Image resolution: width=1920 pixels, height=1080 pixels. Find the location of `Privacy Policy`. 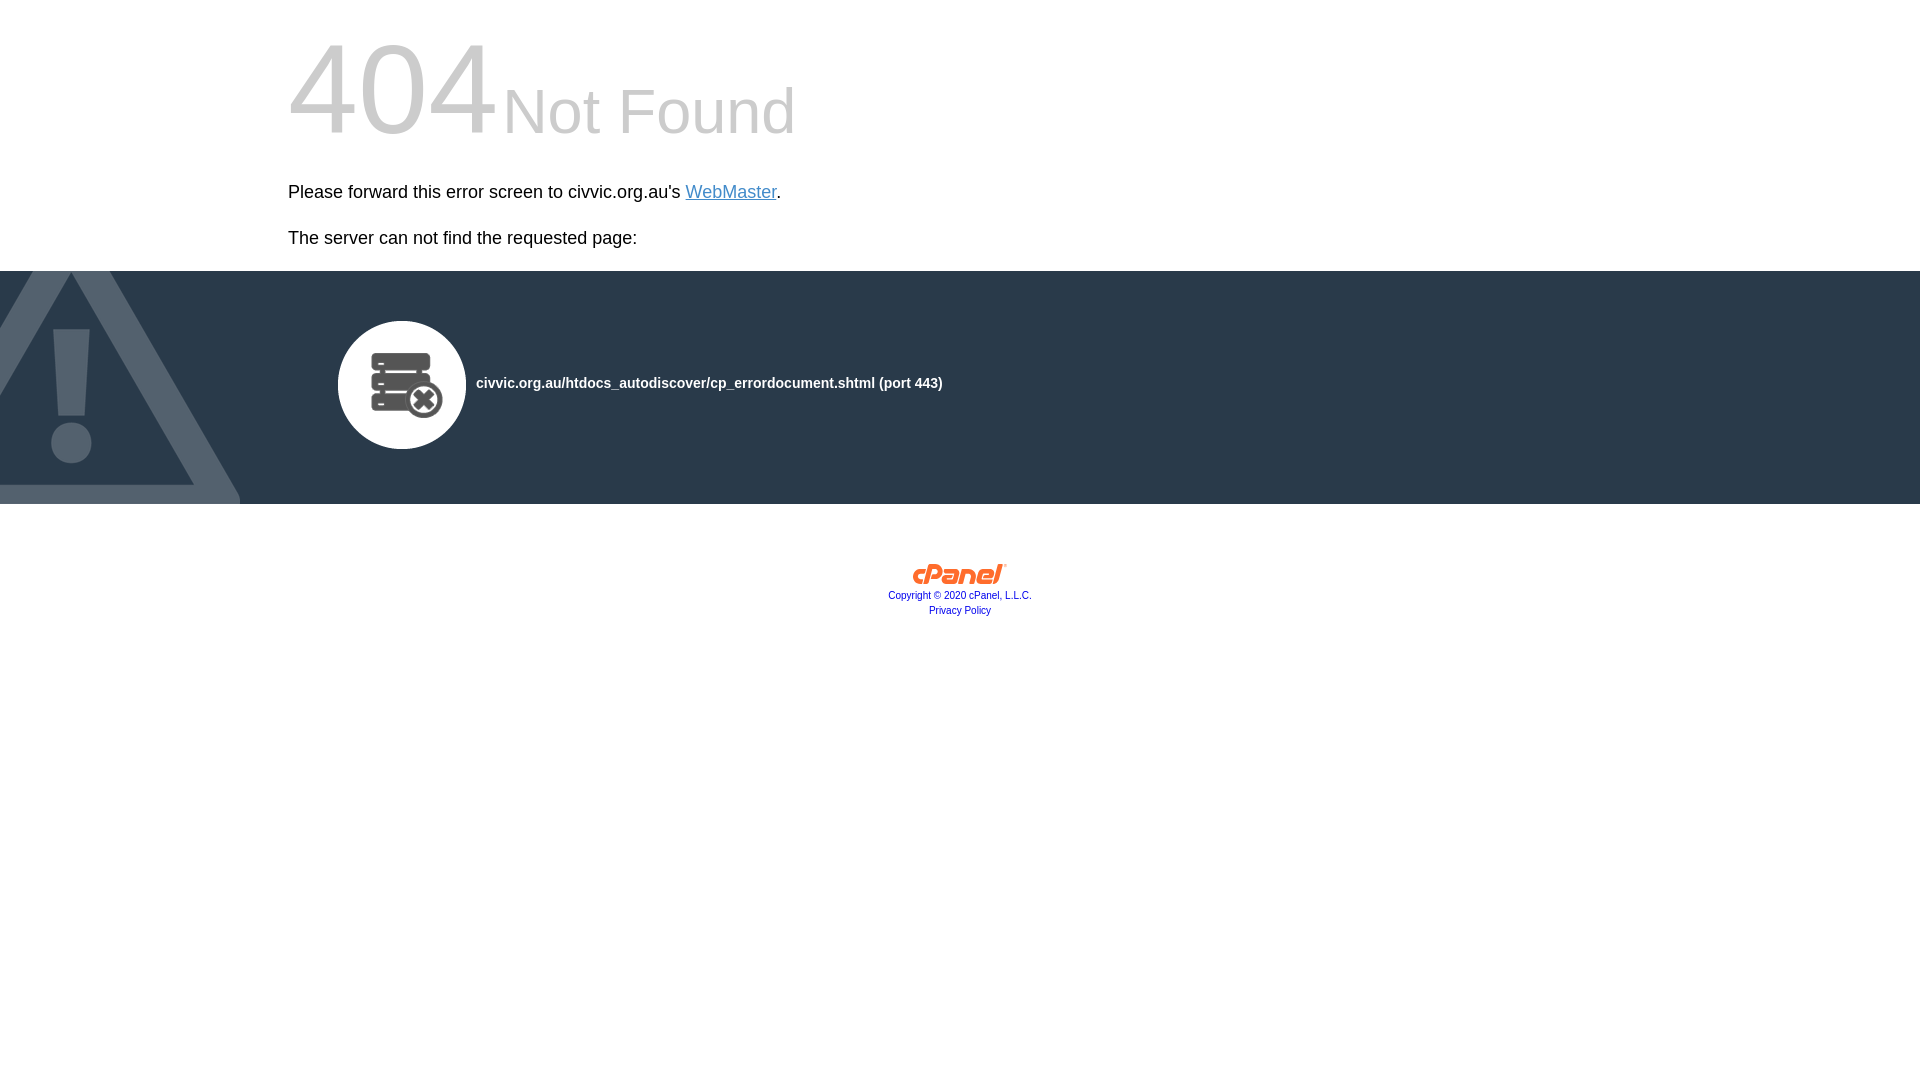

Privacy Policy is located at coordinates (960, 610).